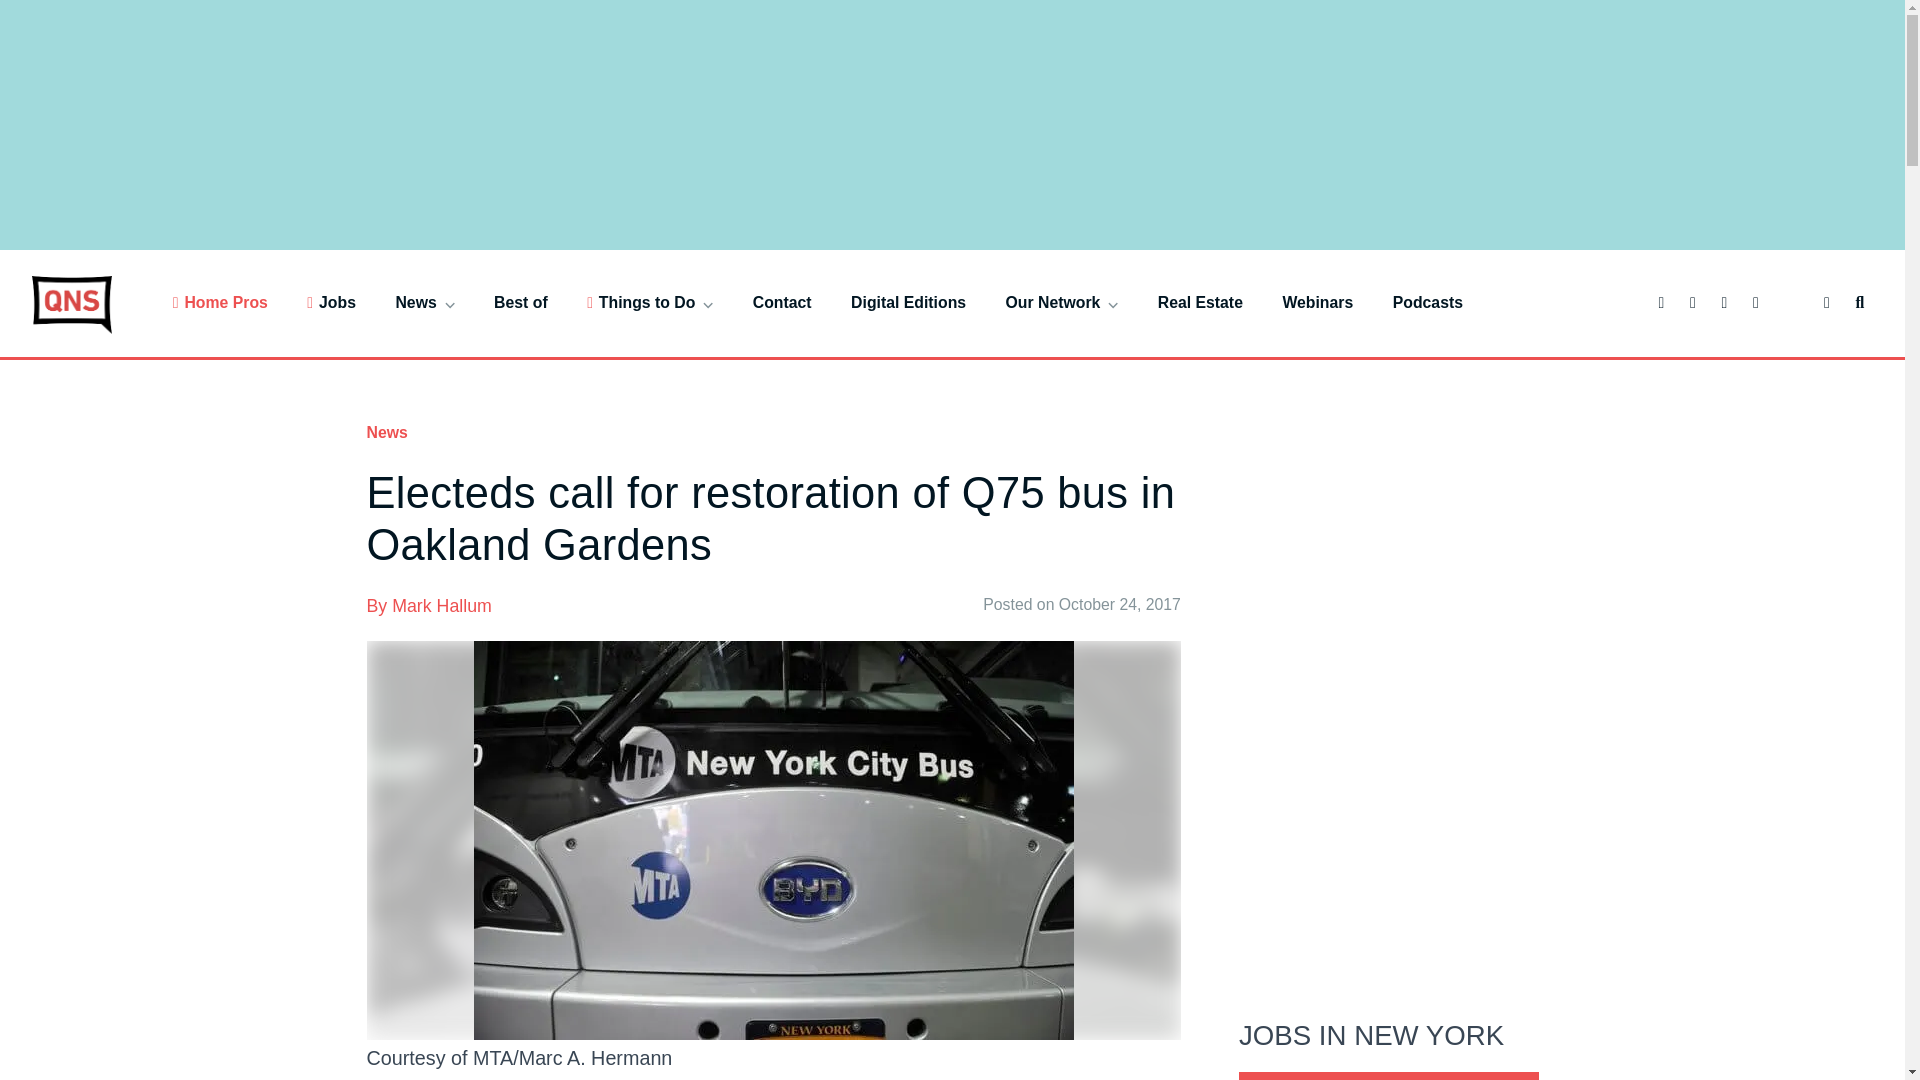 The width and height of the screenshot is (1920, 1080). Describe the element at coordinates (1062, 302) in the screenshot. I see `Our Network` at that location.